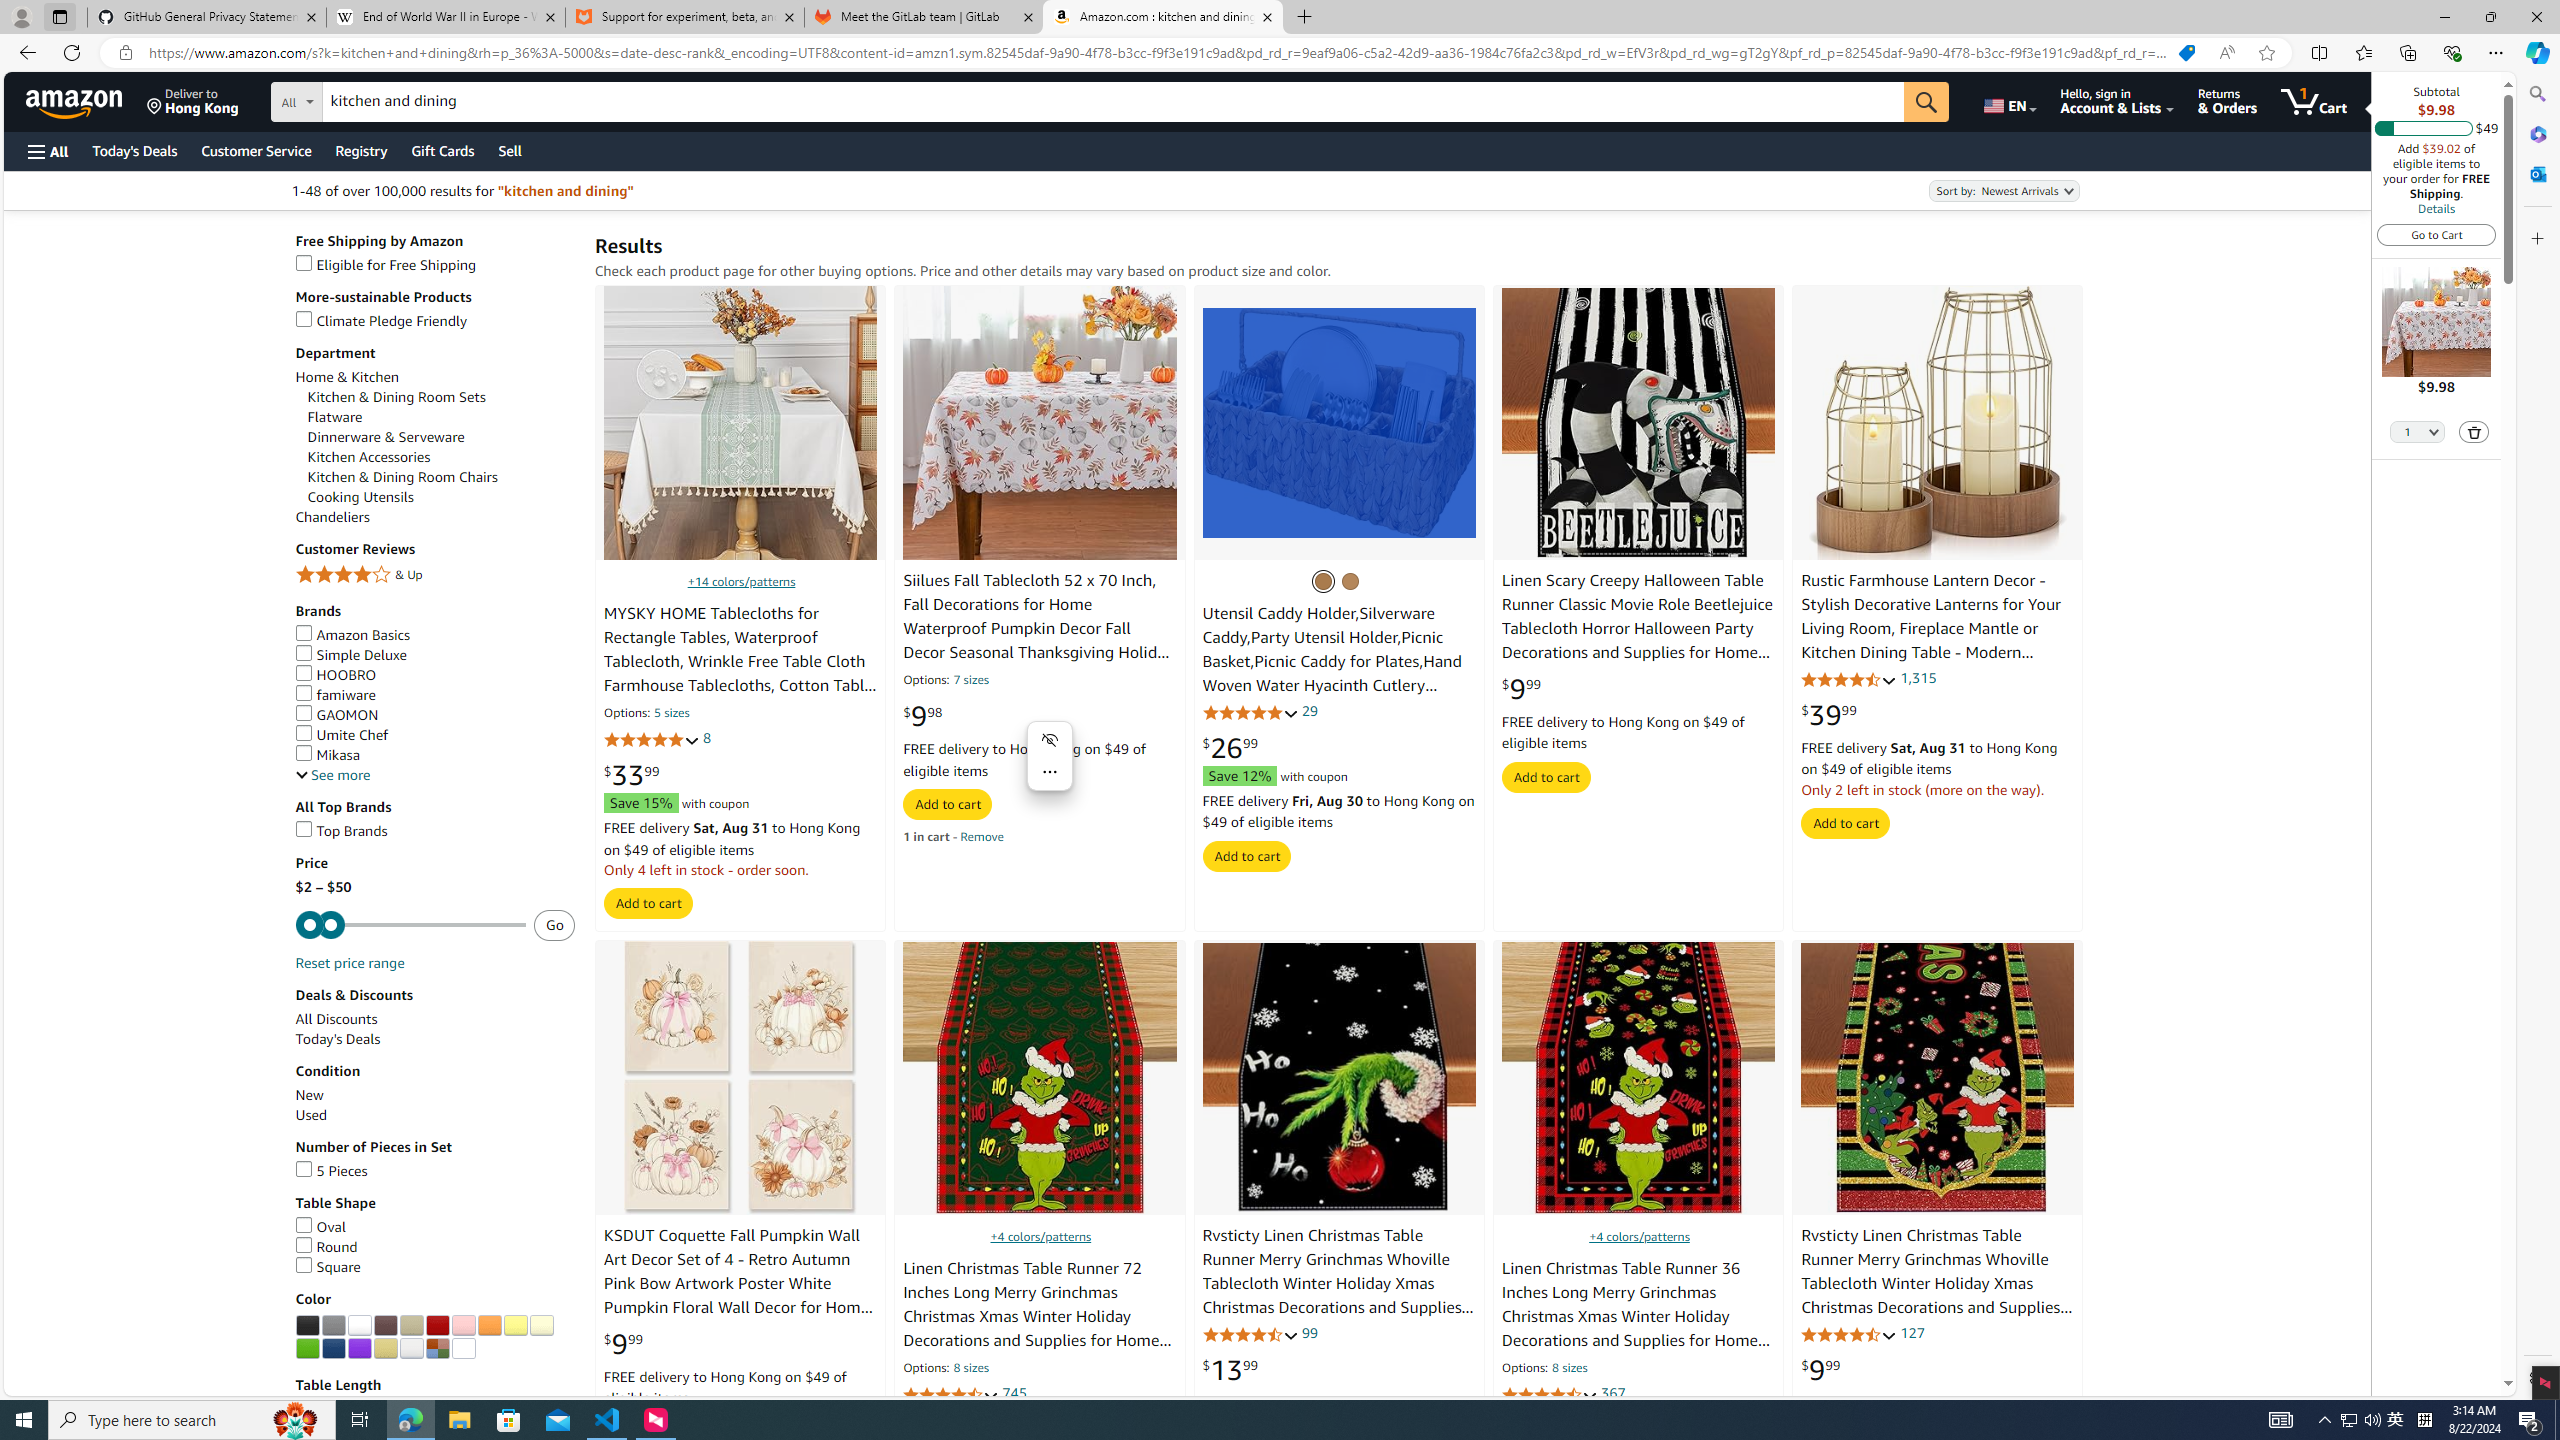  Describe the element at coordinates (463, 1348) in the screenshot. I see `AutomationID: p_n_feature_twenty_browse-bin/3254114011` at that location.